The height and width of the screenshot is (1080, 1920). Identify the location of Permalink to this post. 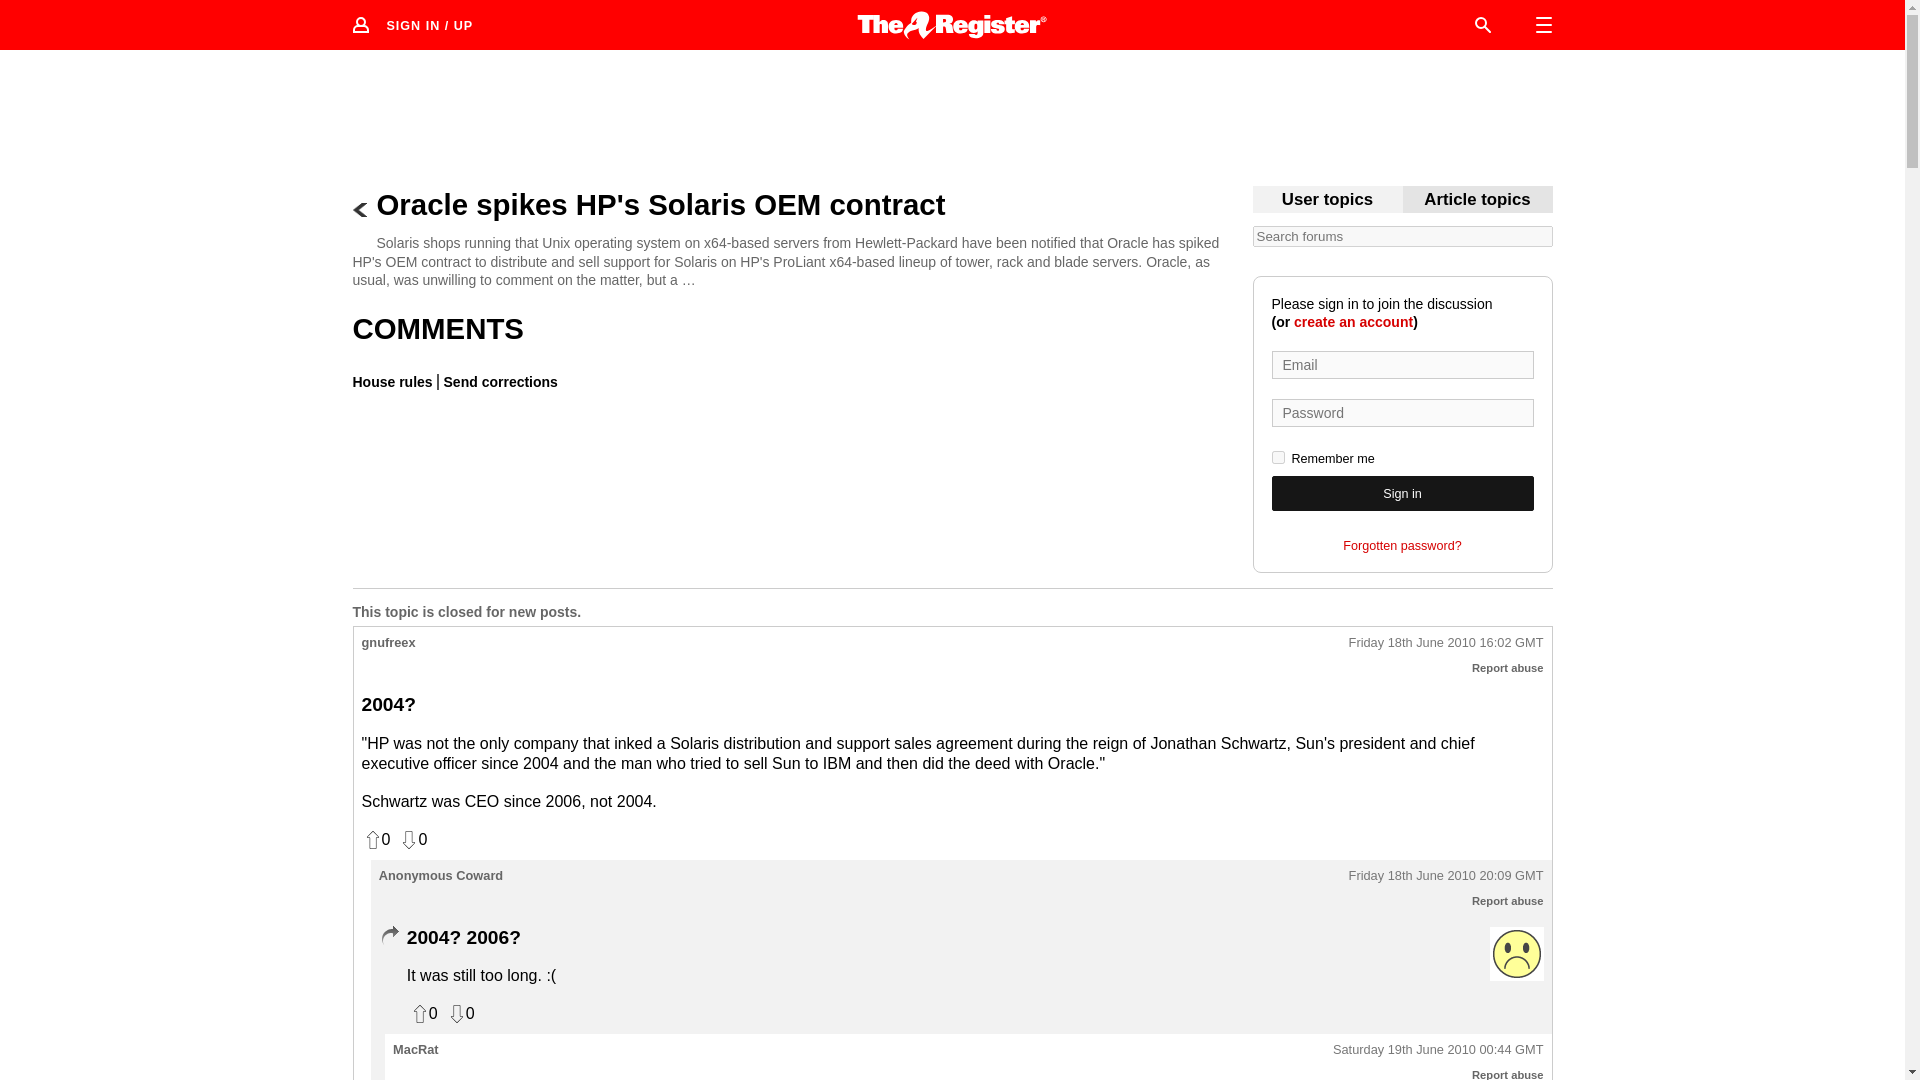
(1446, 644).